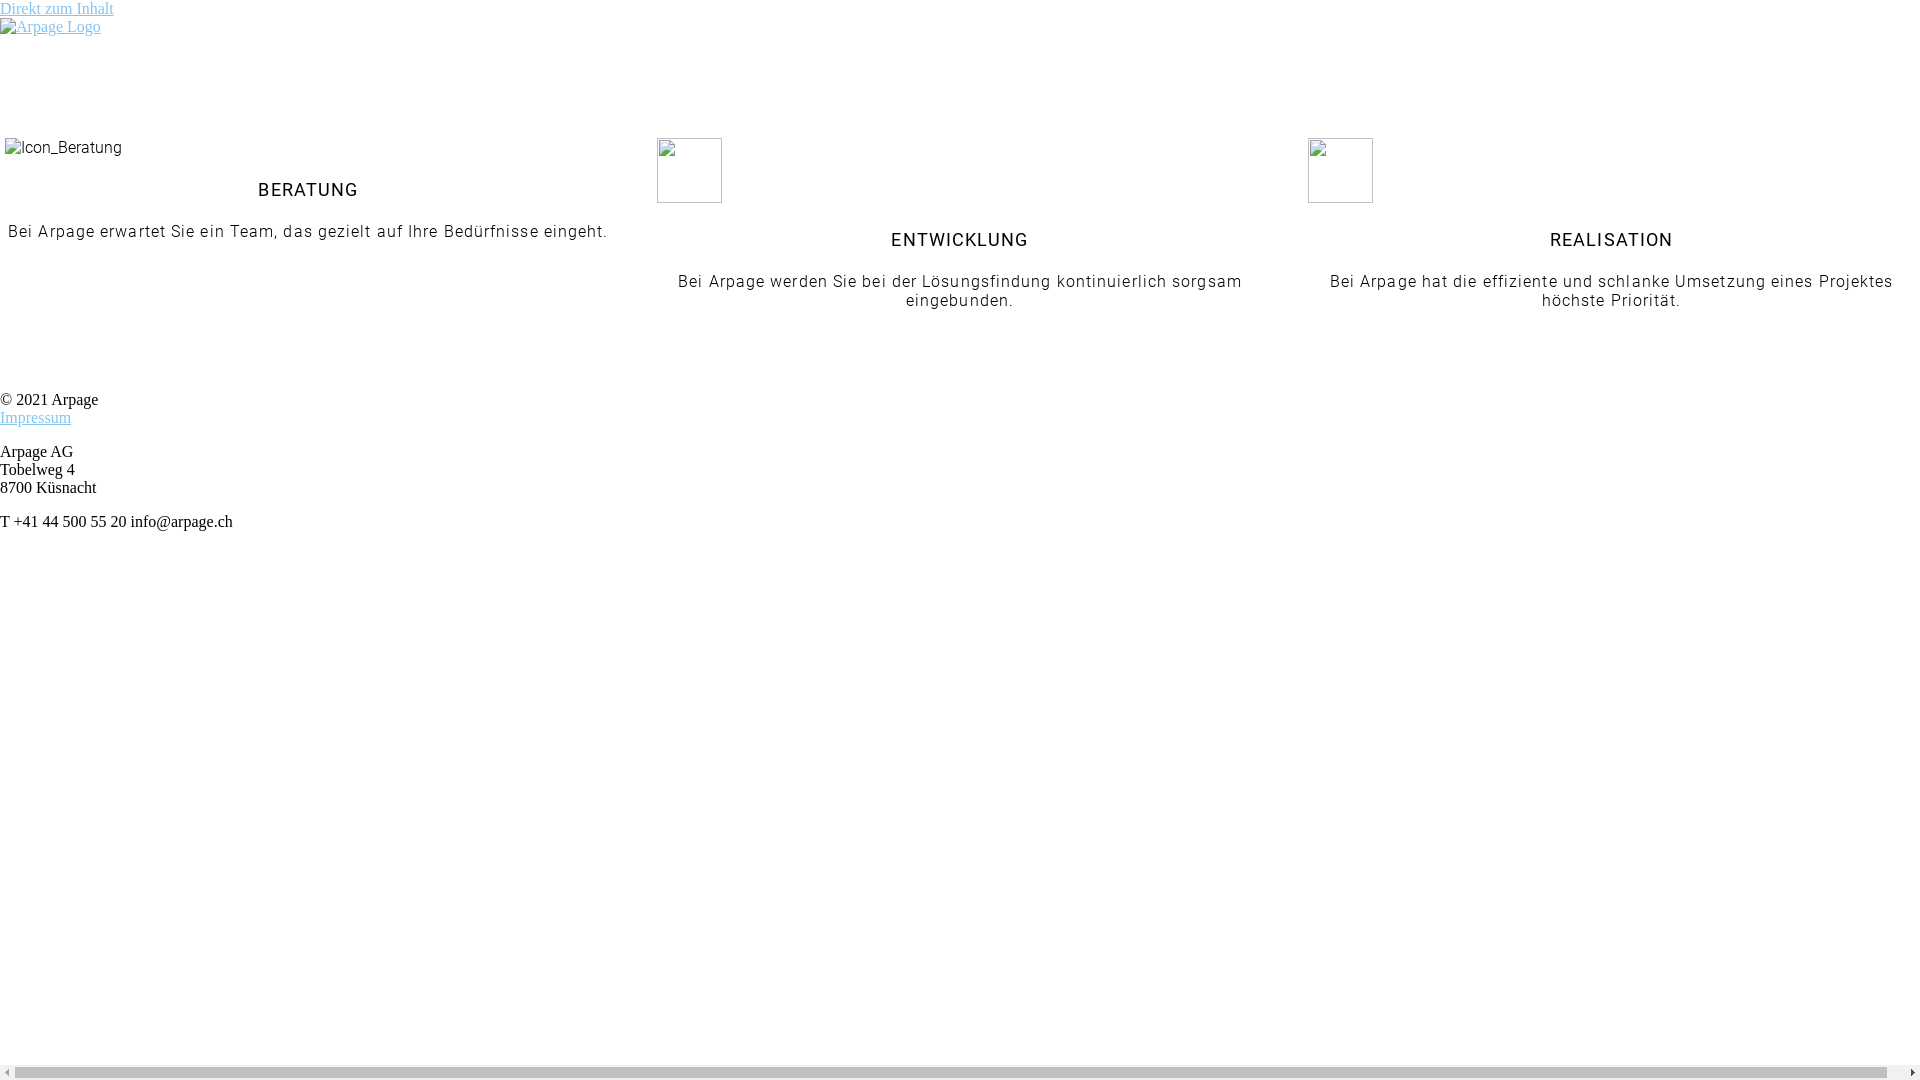 The image size is (1920, 1080). Describe the element at coordinates (57, 8) in the screenshot. I see `Direkt zum Inhalt` at that location.